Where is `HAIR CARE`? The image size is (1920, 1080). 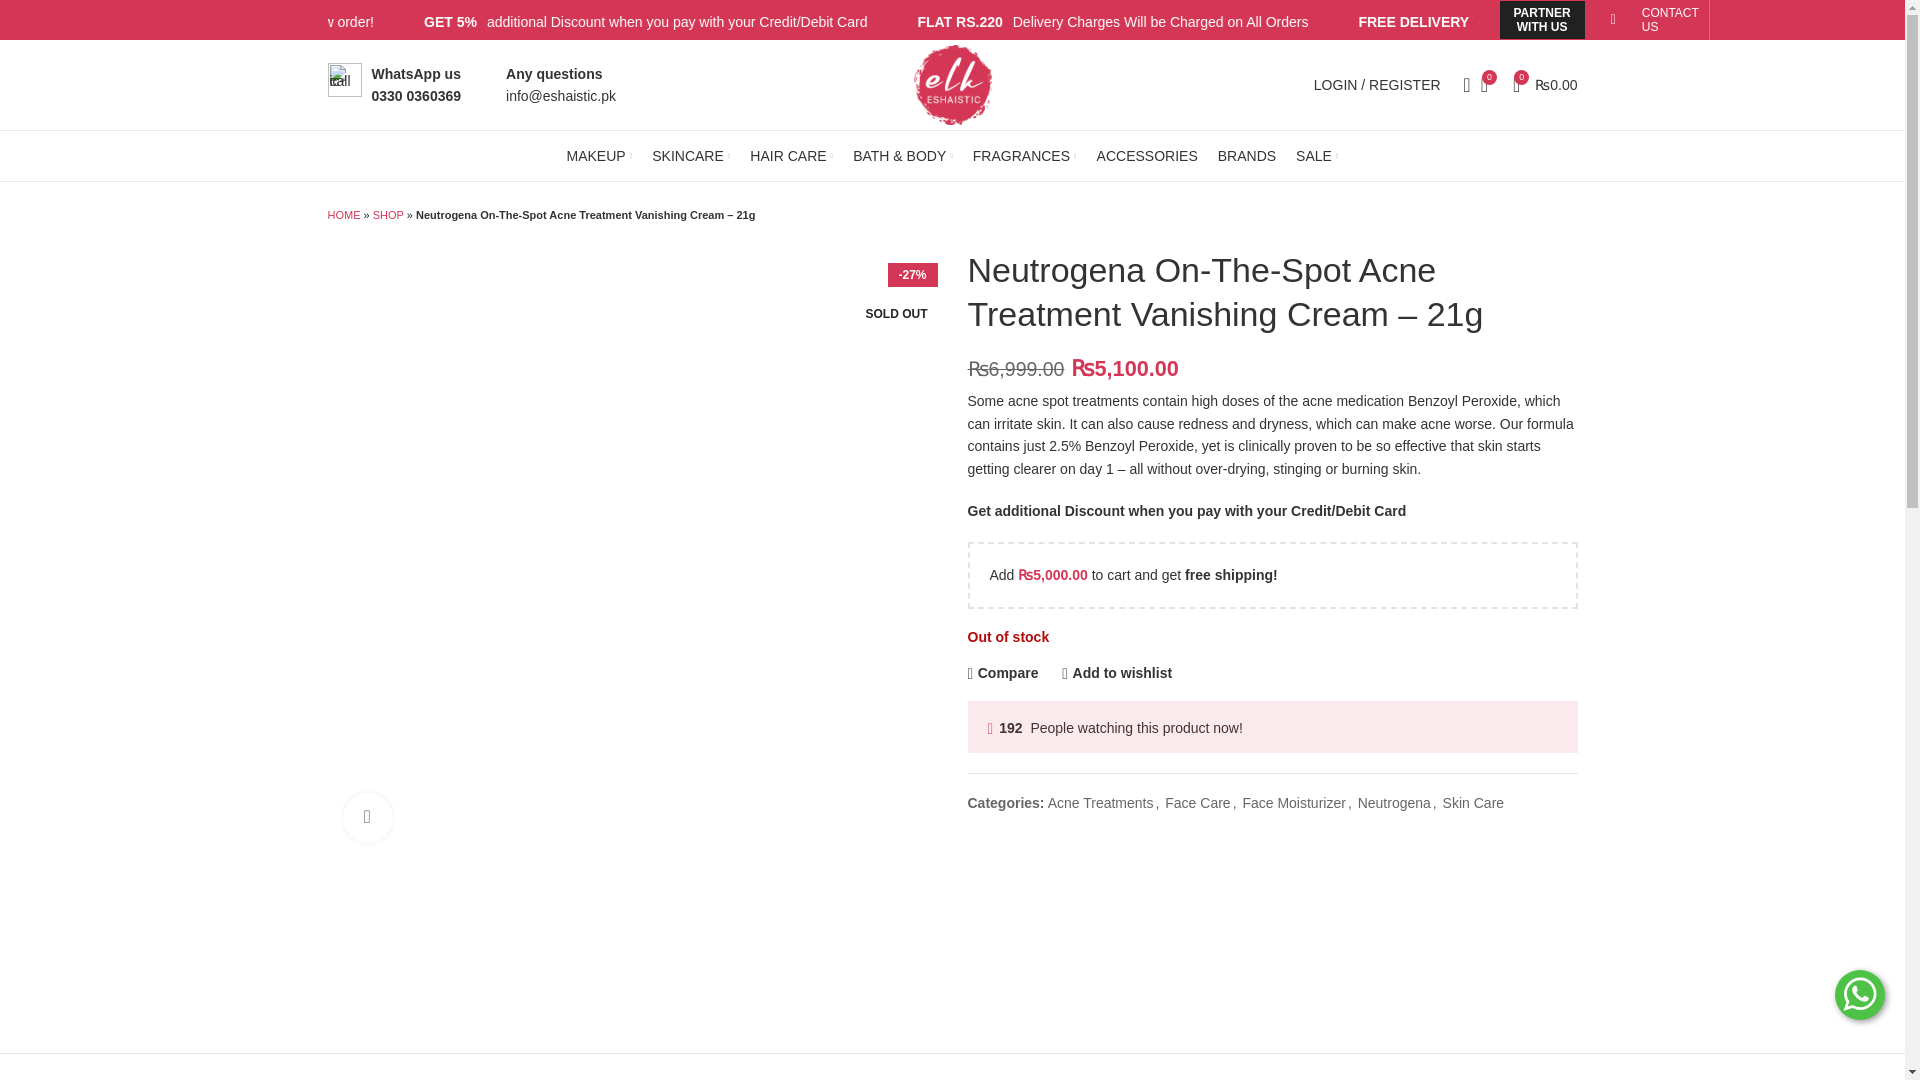 HAIR CARE is located at coordinates (792, 156).